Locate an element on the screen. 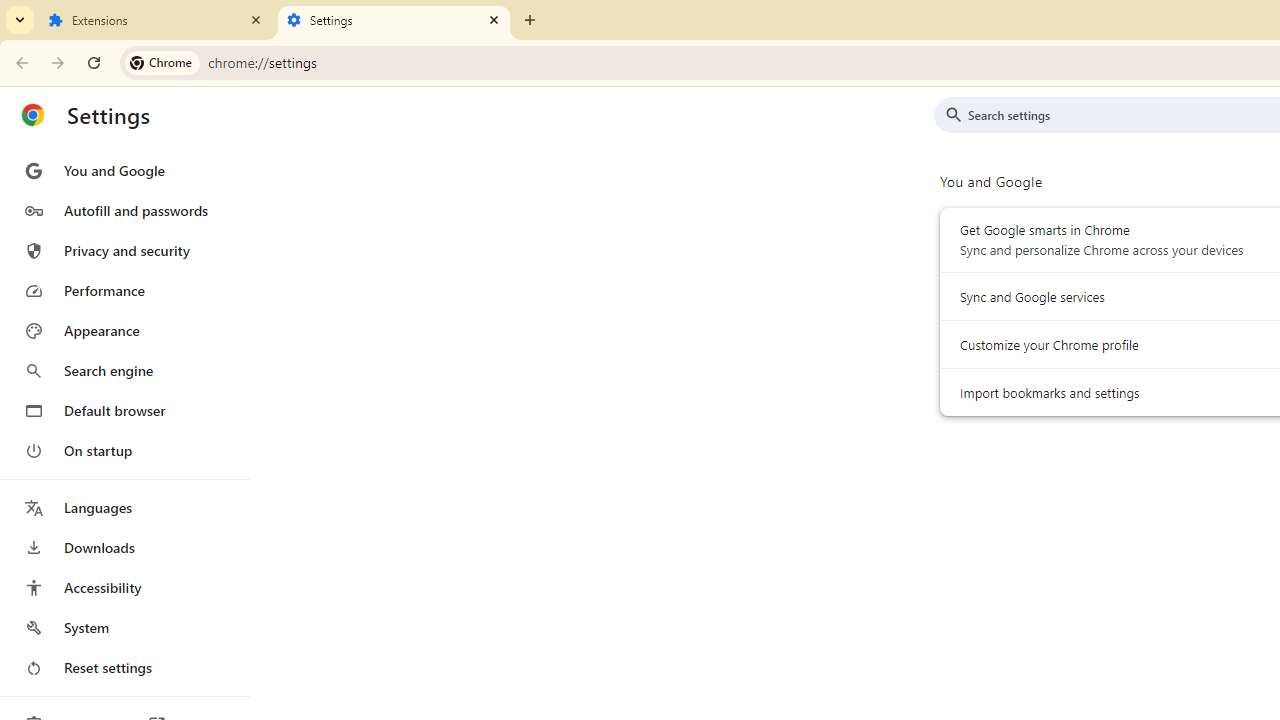  Search engine is located at coordinates (124, 370).